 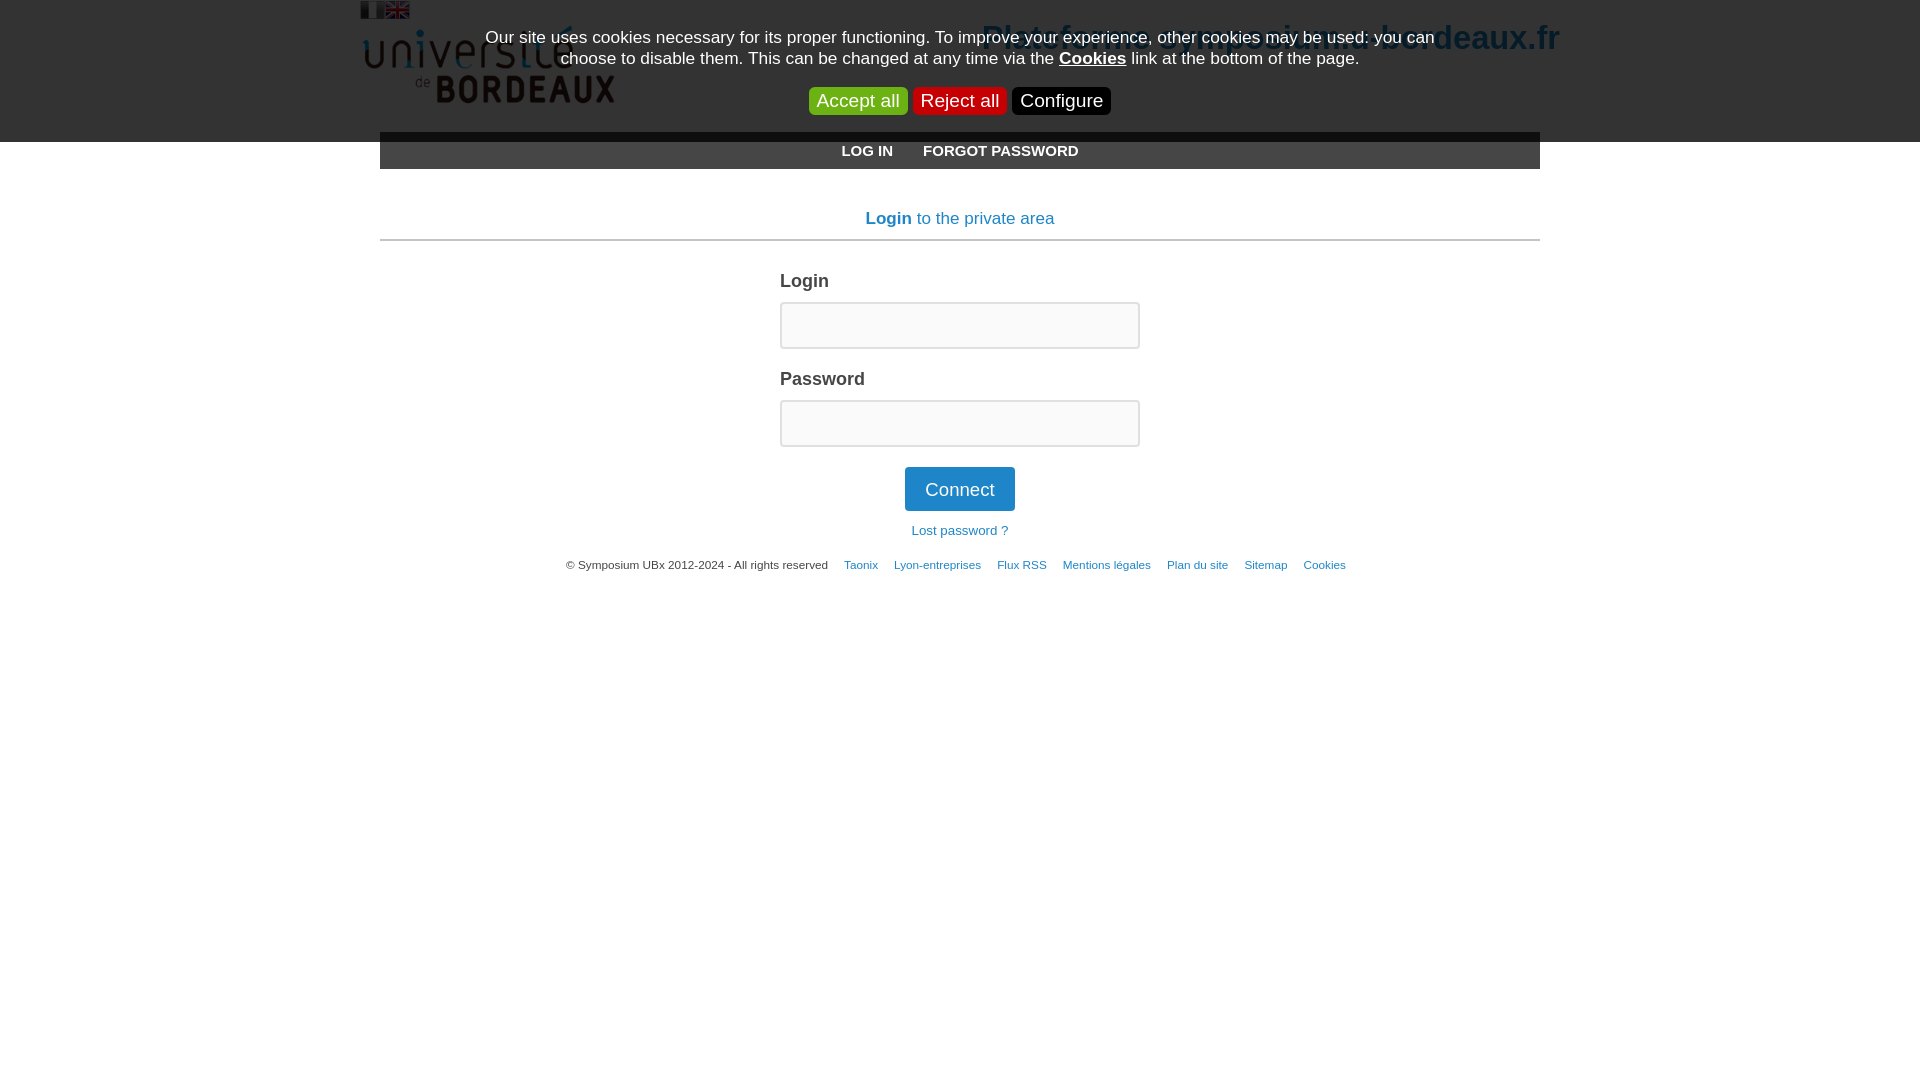 What do you see at coordinates (1324, 564) in the screenshot?
I see `Gestion des cookies` at bounding box center [1324, 564].